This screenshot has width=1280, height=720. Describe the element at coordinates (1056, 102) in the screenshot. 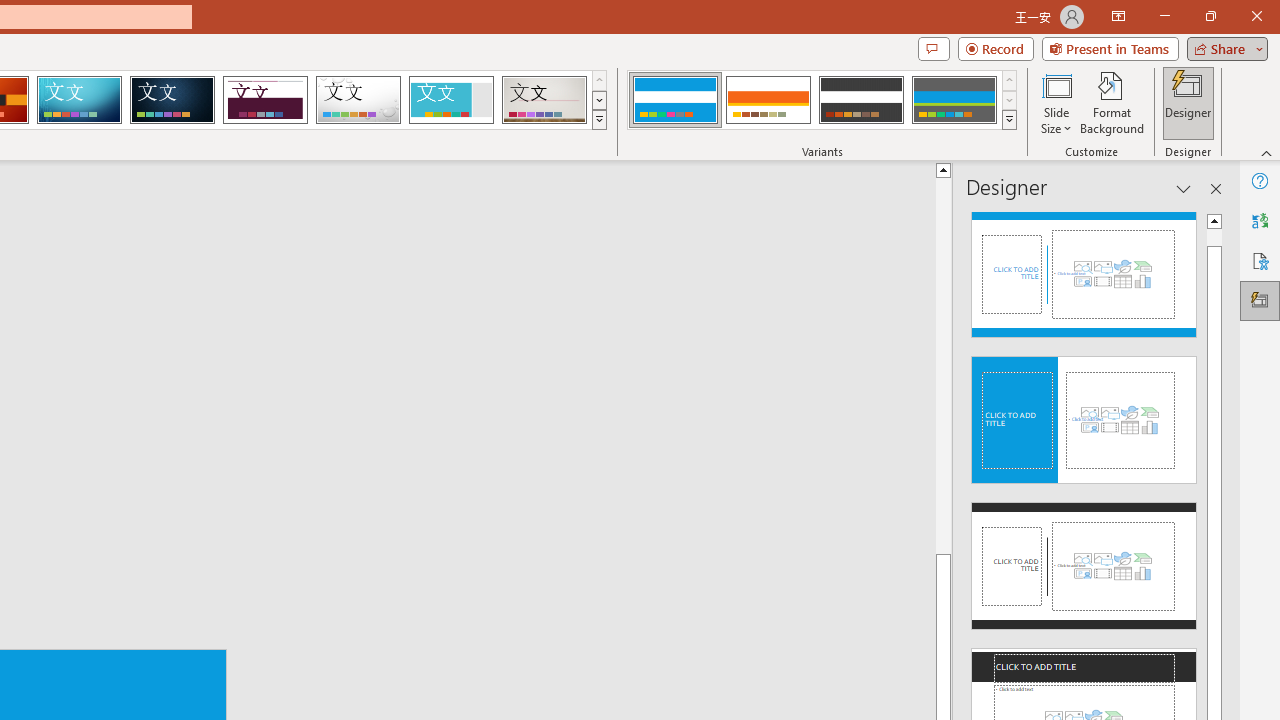

I see `Slide Size` at that location.